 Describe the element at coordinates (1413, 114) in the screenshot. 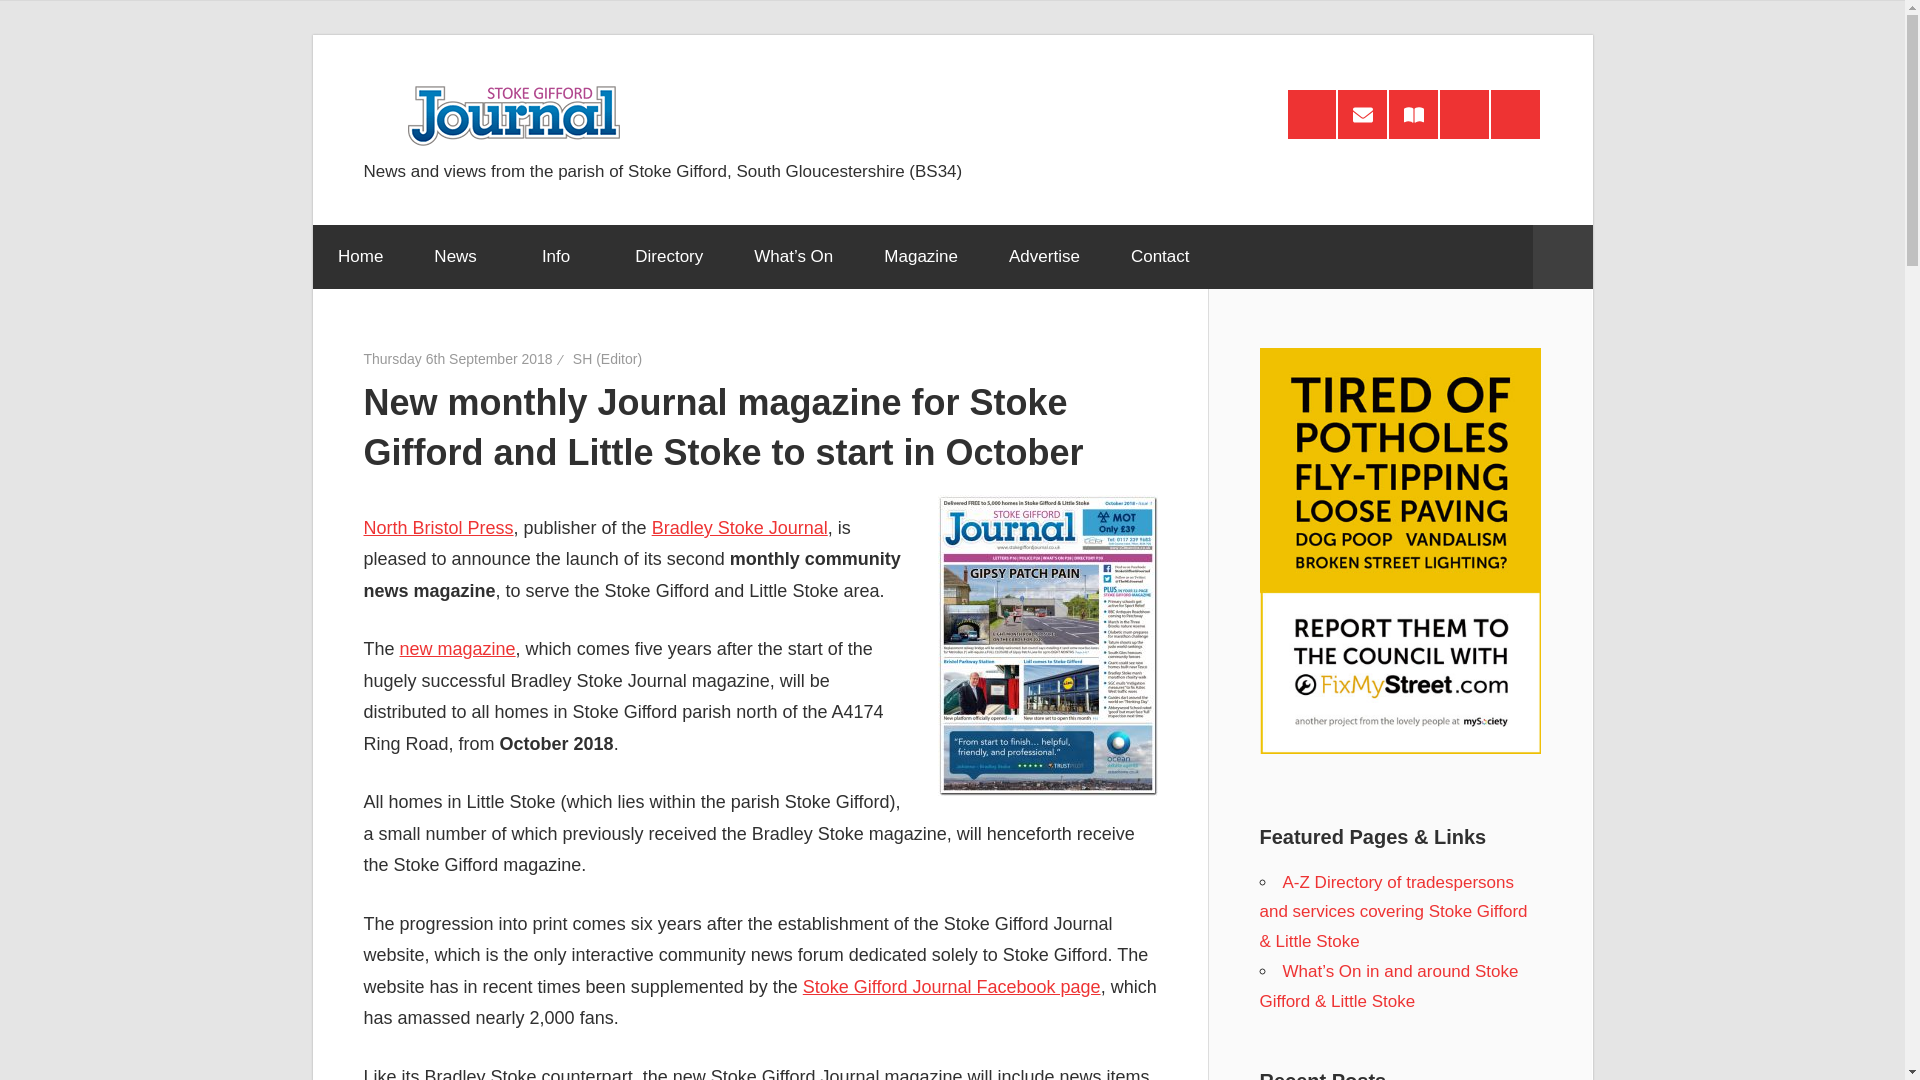

I see `Read our Magazine` at that location.